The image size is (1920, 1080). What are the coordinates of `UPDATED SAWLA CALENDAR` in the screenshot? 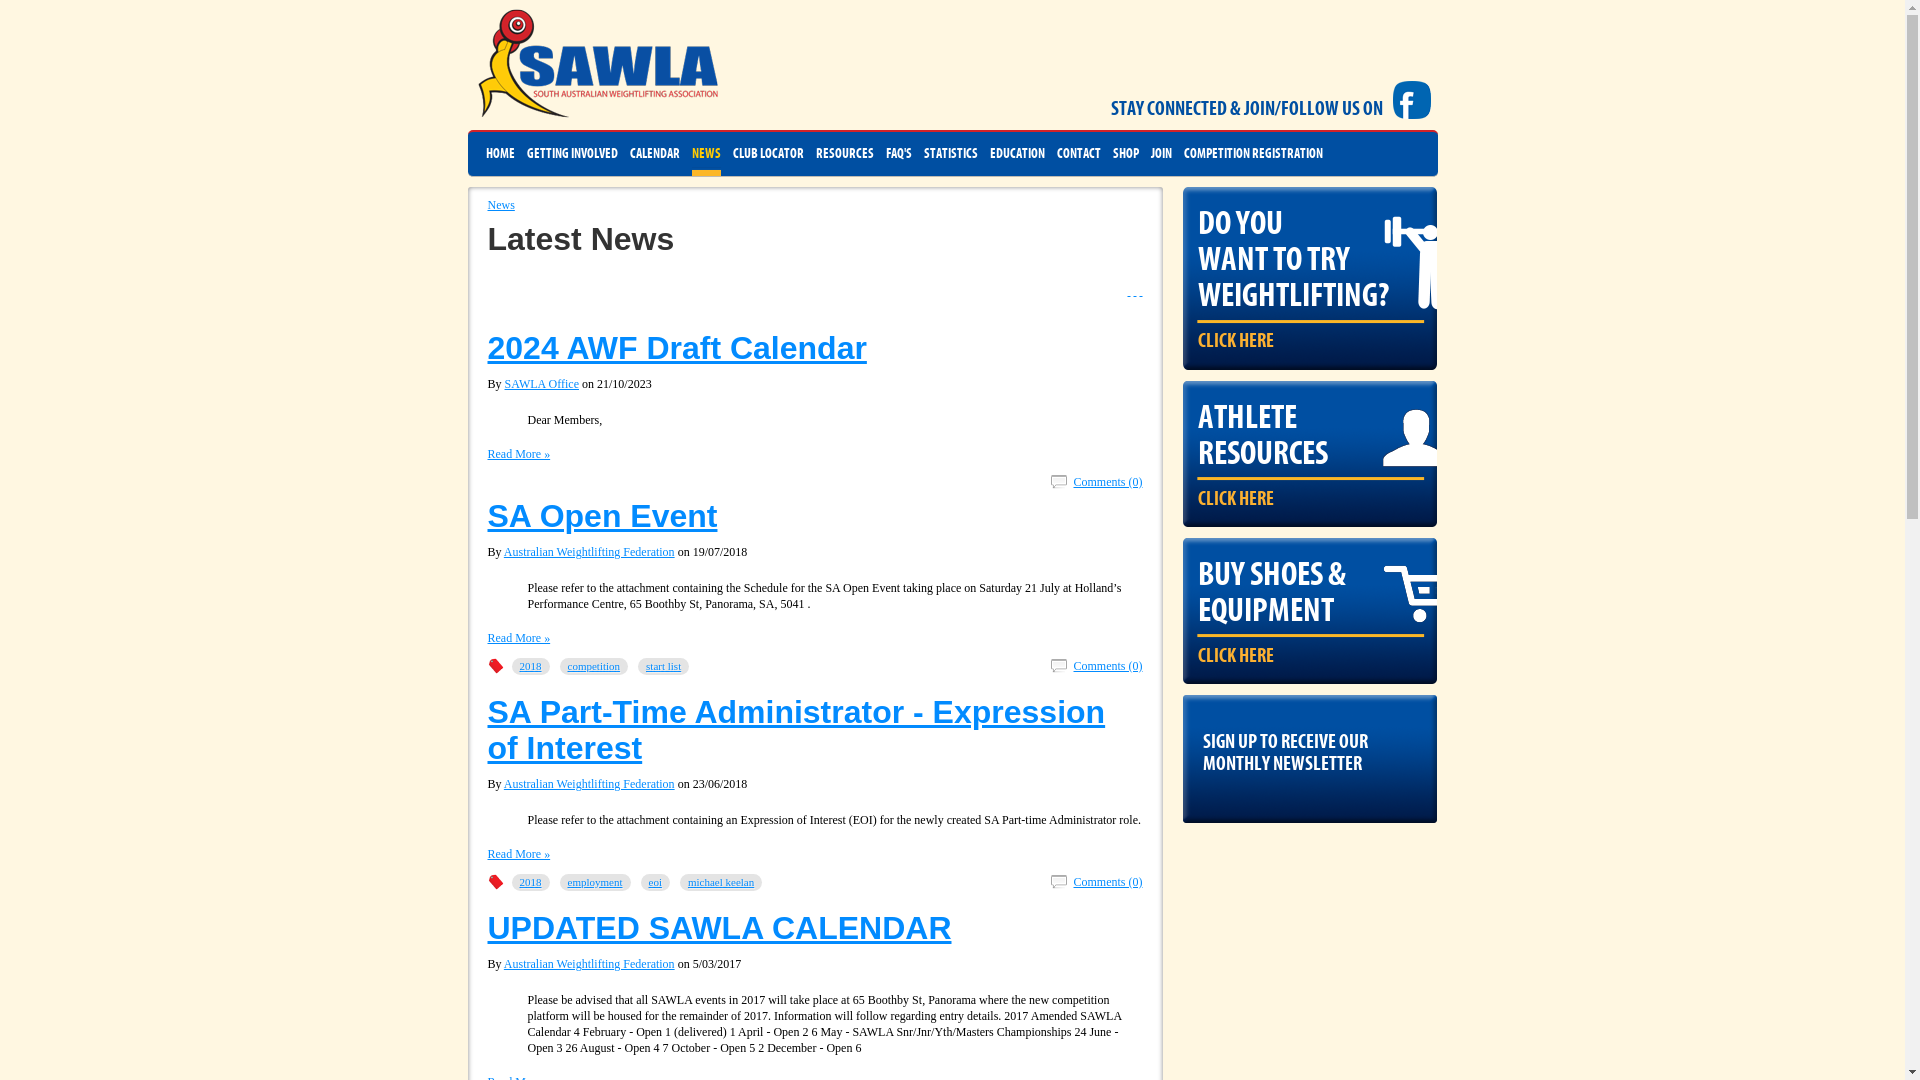 It's located at (720, 928).